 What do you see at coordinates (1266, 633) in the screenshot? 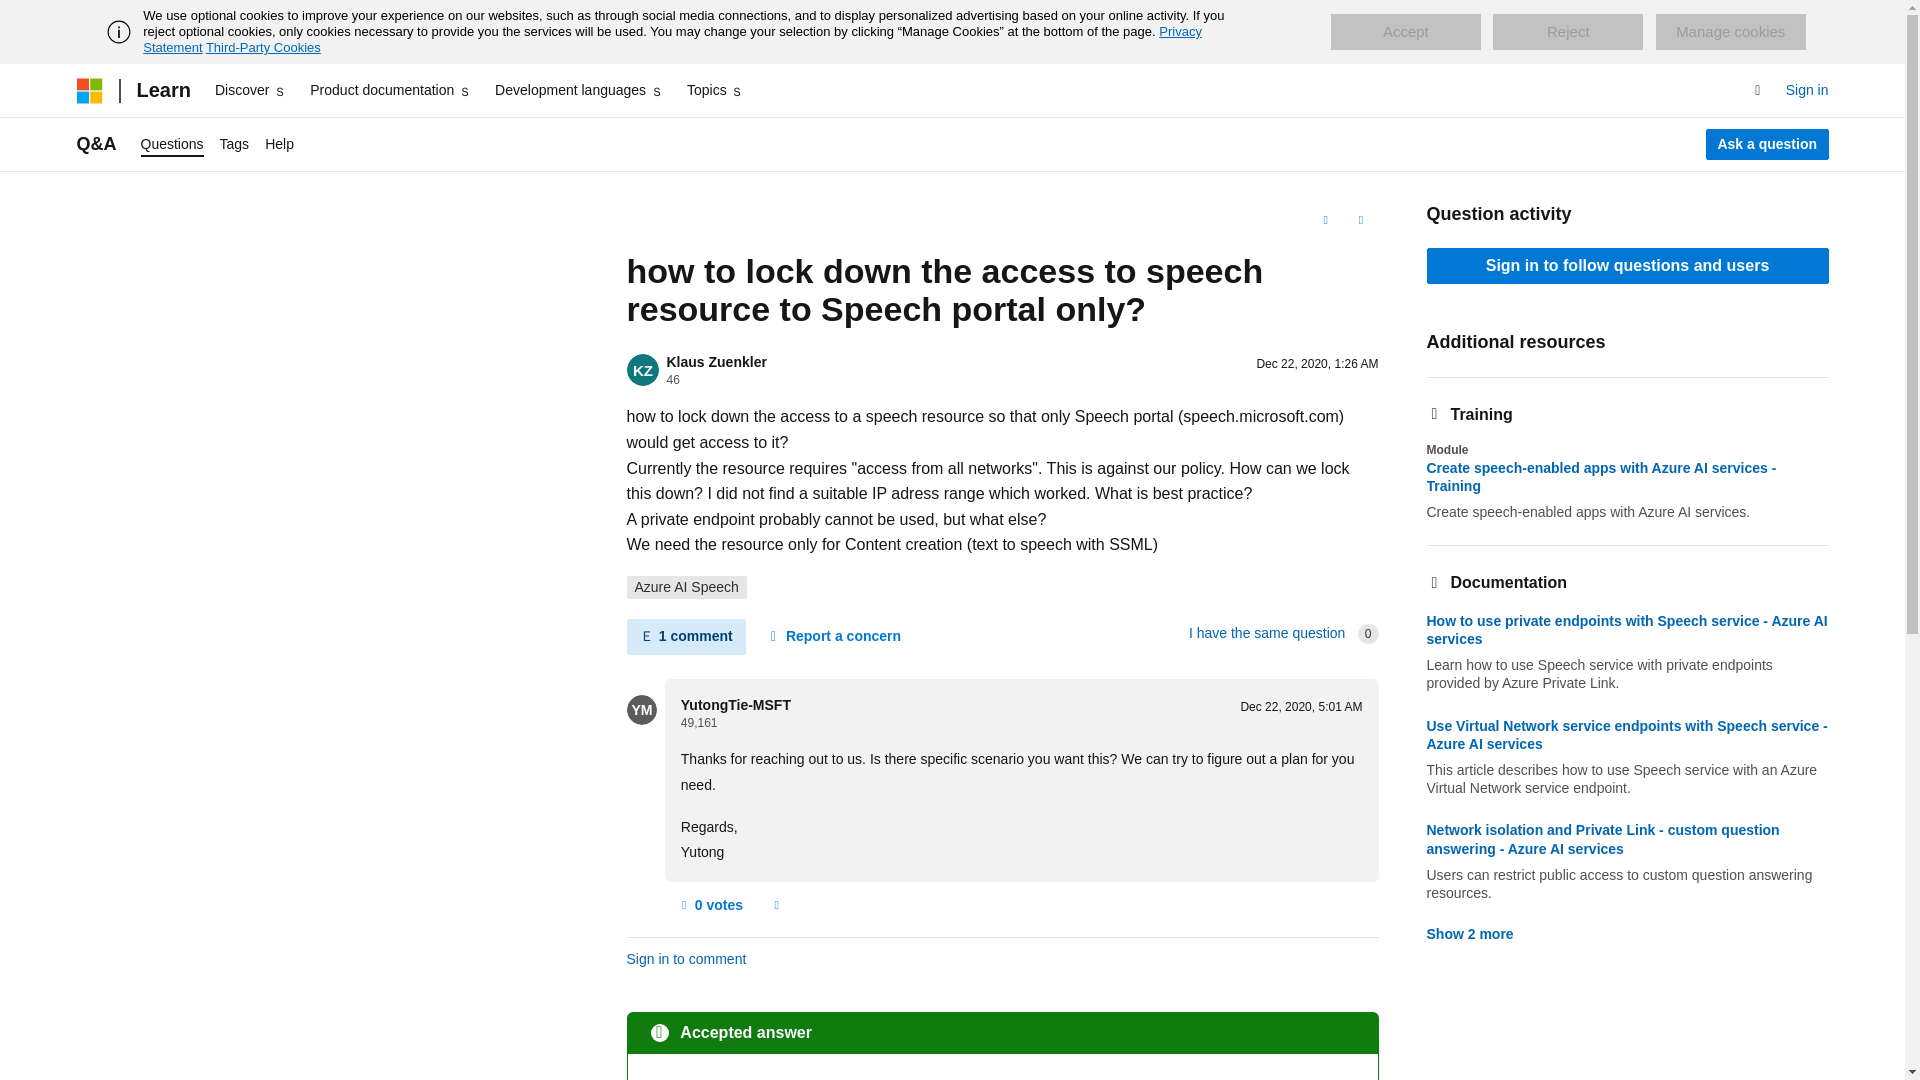
I see `You have the same or similar question` at bounding box center [1266, 633].